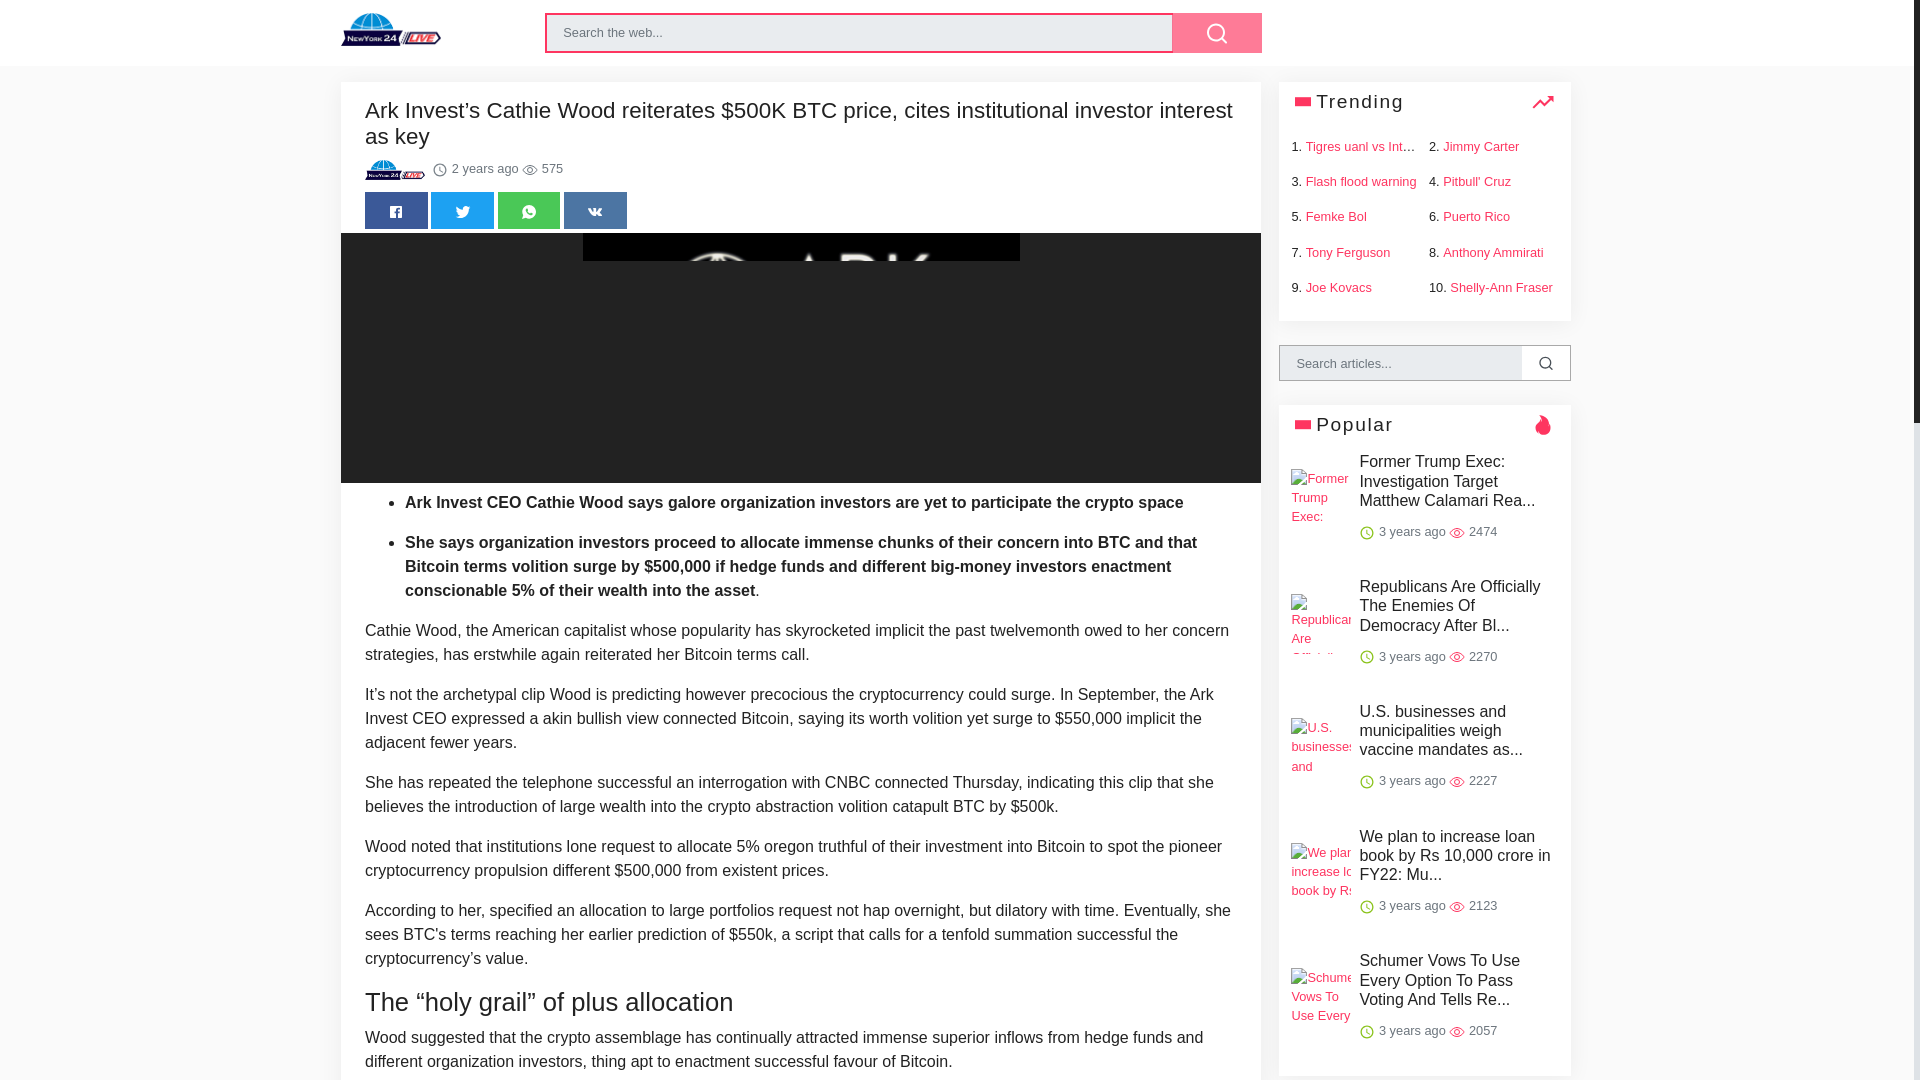 The image size is (1920, 1080). What do you see at coordinates (1004, 846) in the screenshot?
I see `investment into Bitcoin` at bounding box center [1004, 846].